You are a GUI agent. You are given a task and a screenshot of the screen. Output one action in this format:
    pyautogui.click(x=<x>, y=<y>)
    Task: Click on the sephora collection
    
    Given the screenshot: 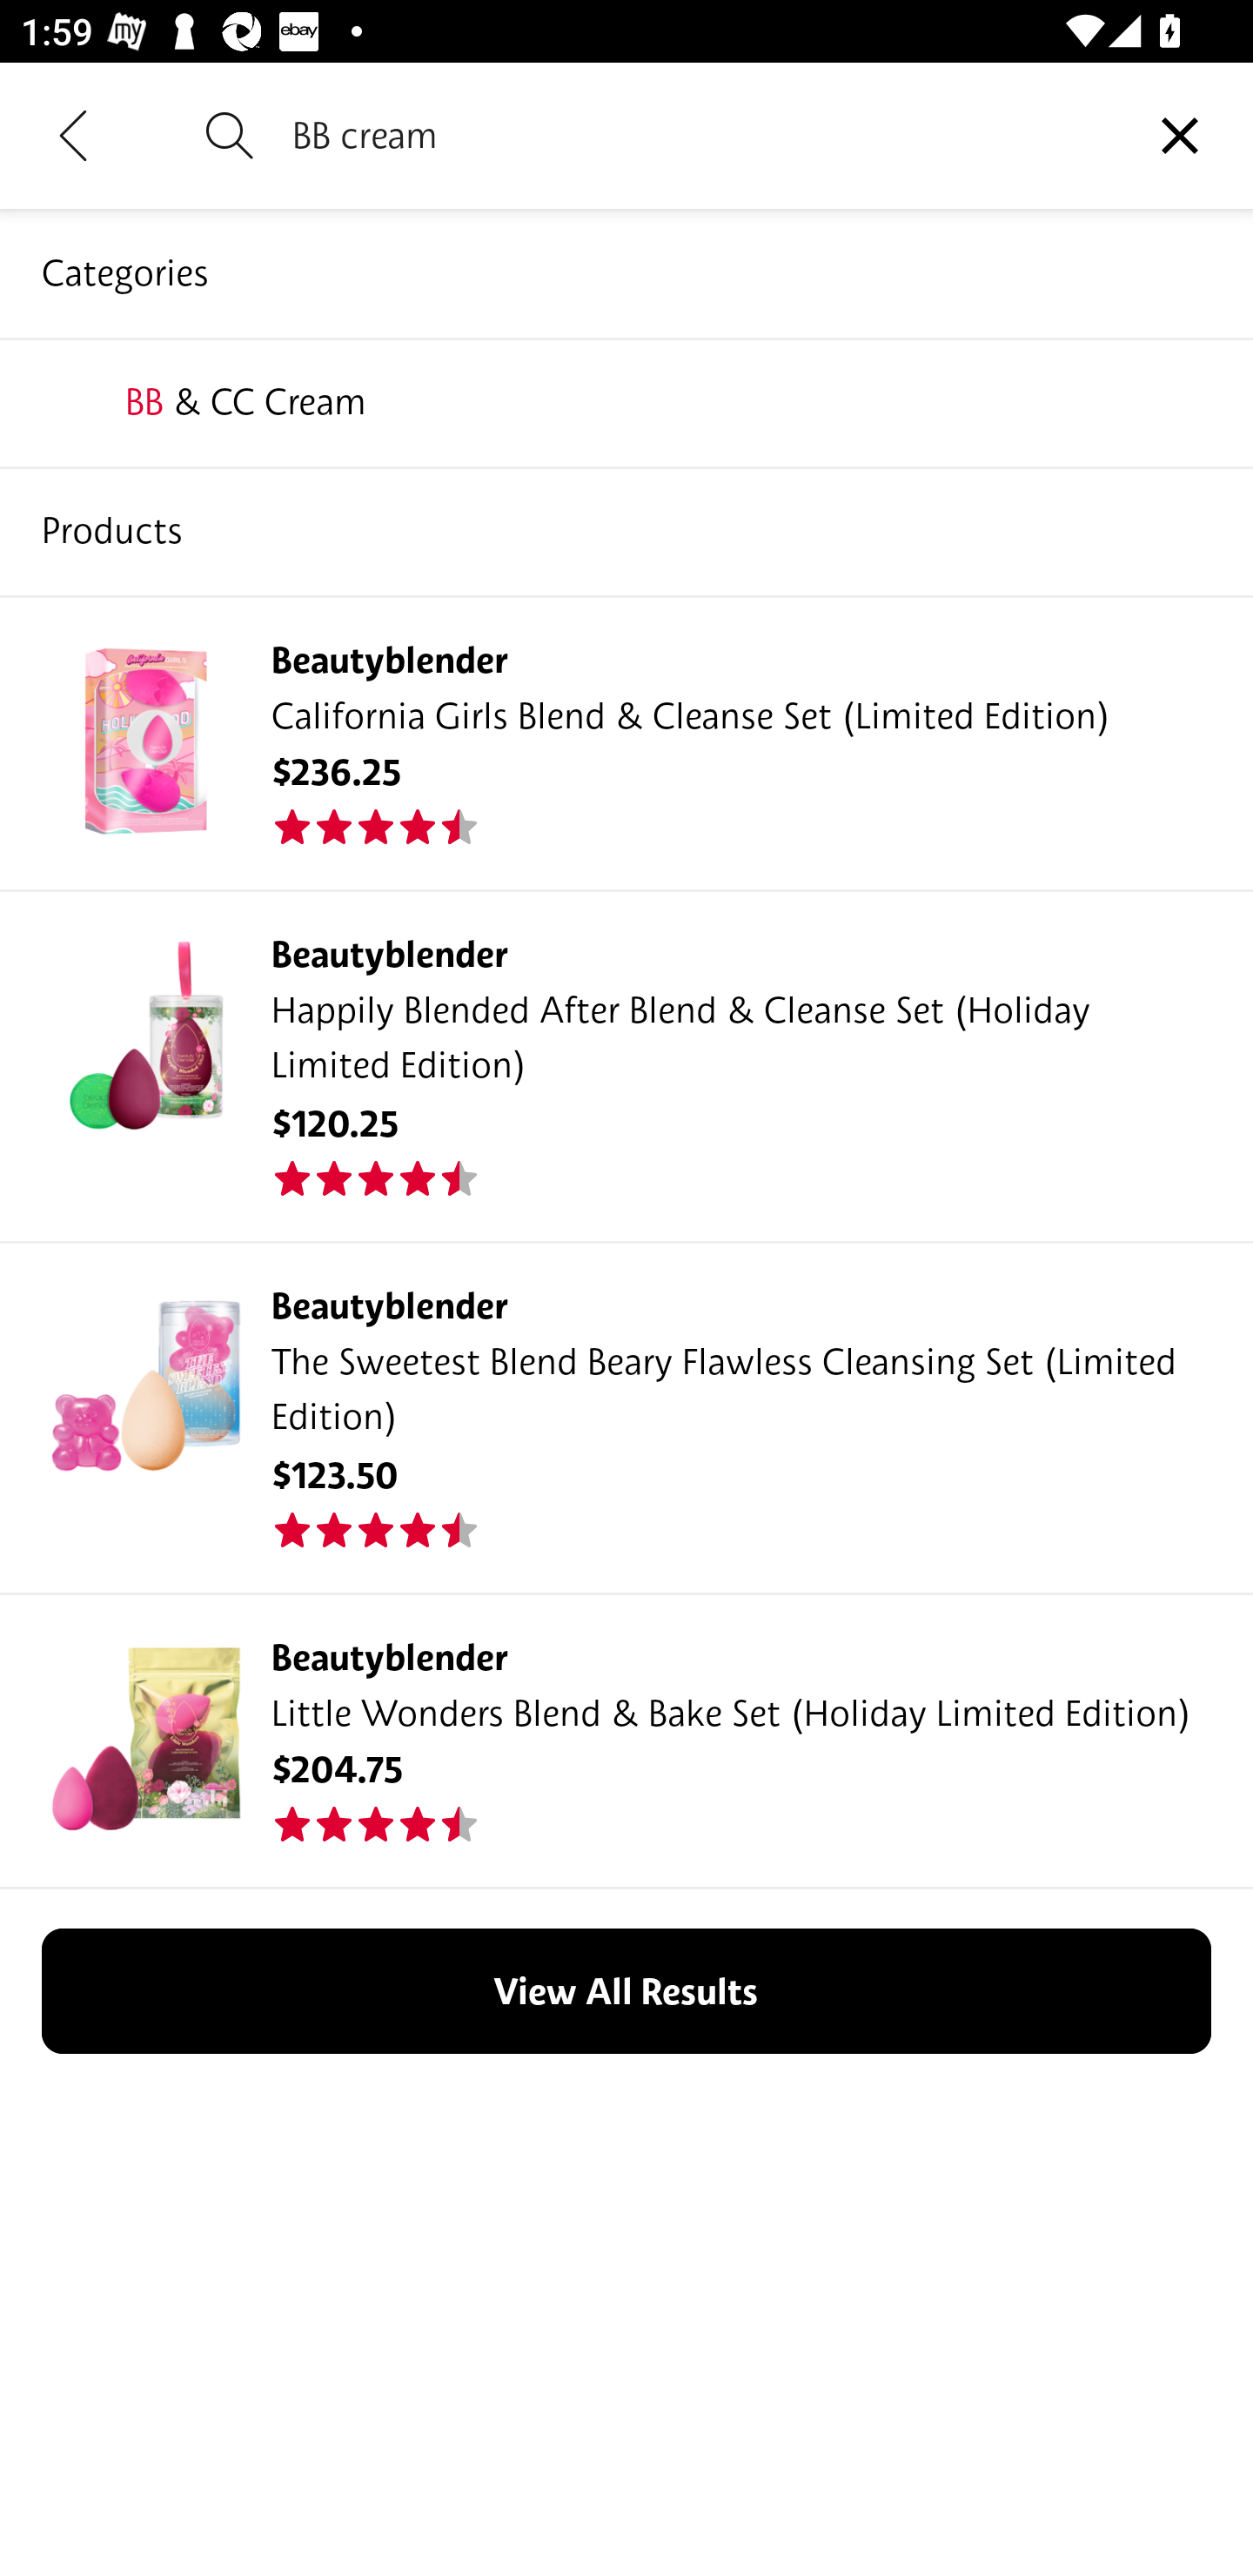 What is the action you would take?
    pyautogui.click(x=626, y=401)
    